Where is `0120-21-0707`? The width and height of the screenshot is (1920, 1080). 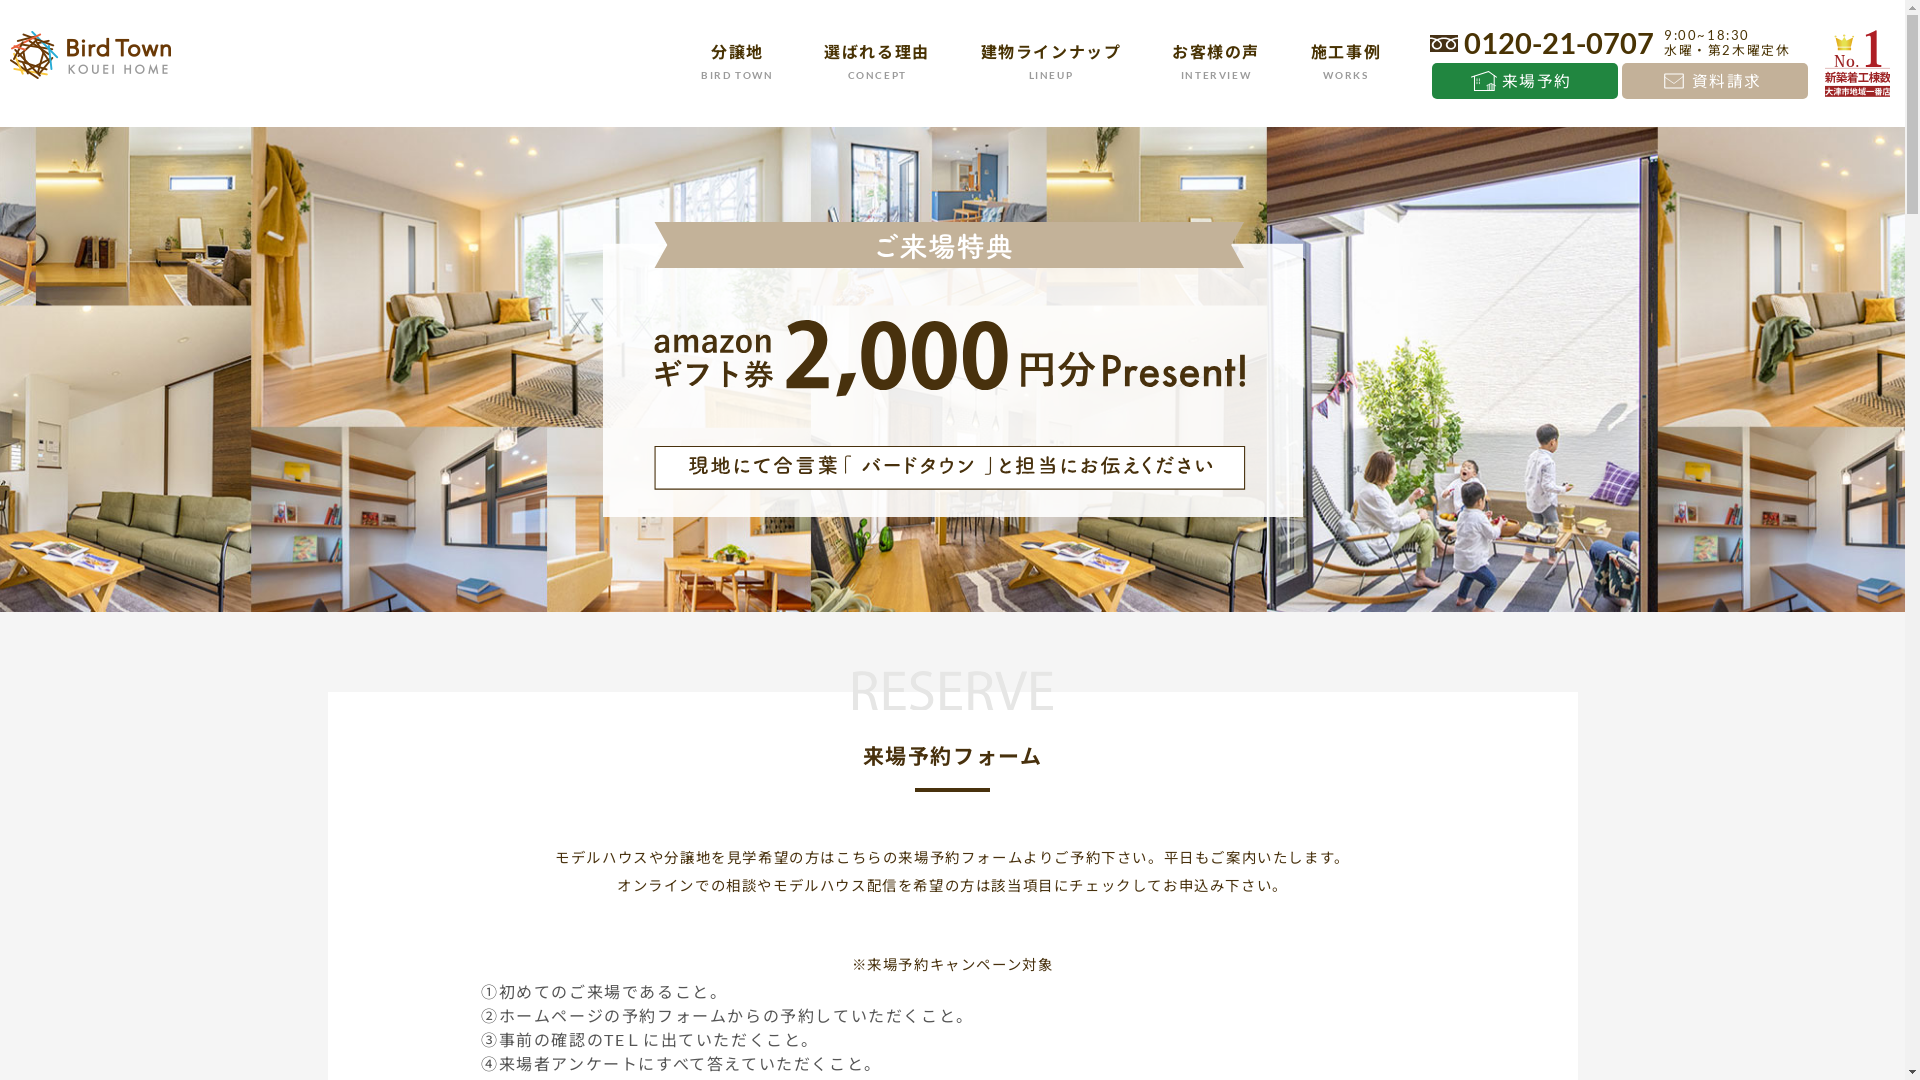 0120-21-0707 is located at coordinates (1542, 43).